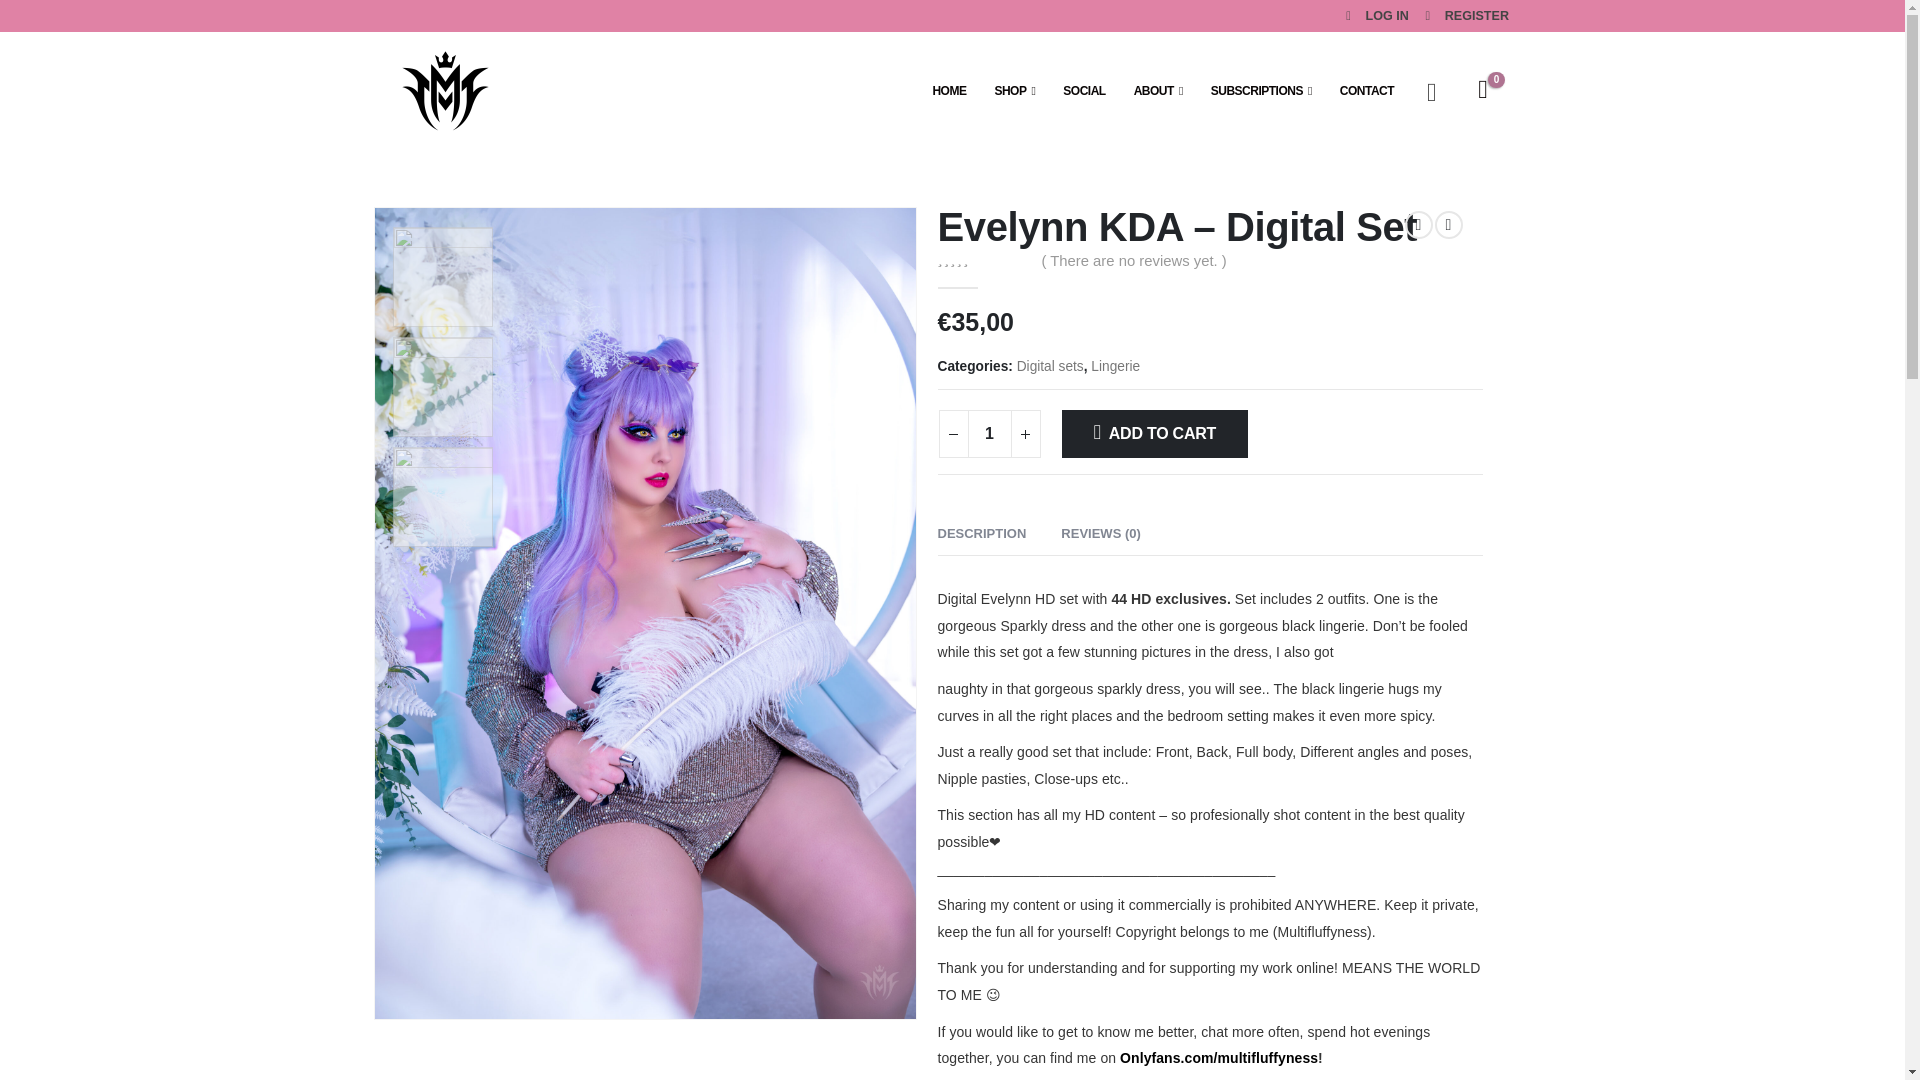  What do you see at coordinates (982, 258) in the screenshot?
I see `0` at bounding box center [982, 258].